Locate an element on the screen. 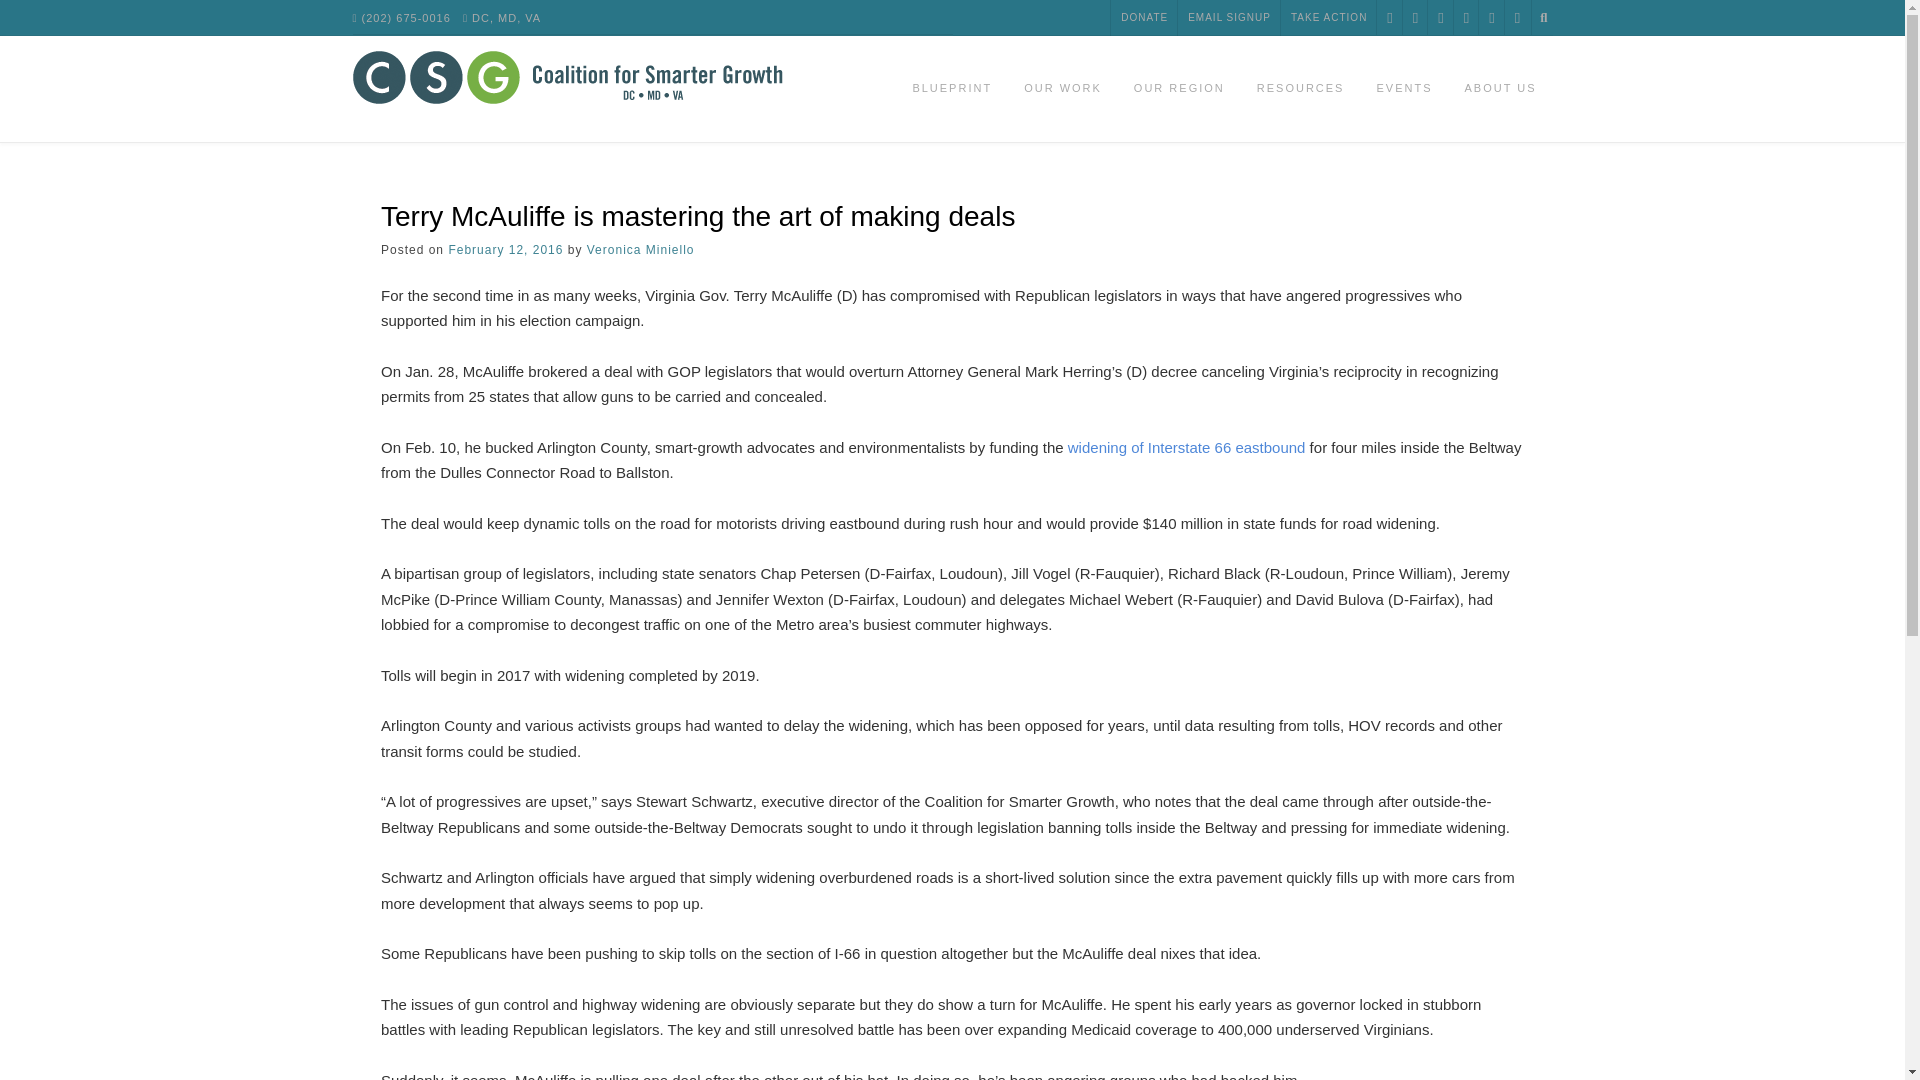 The width and height of the screenshot is (1920, 1080). OUR WORK is located at coordinates (1062, 88).